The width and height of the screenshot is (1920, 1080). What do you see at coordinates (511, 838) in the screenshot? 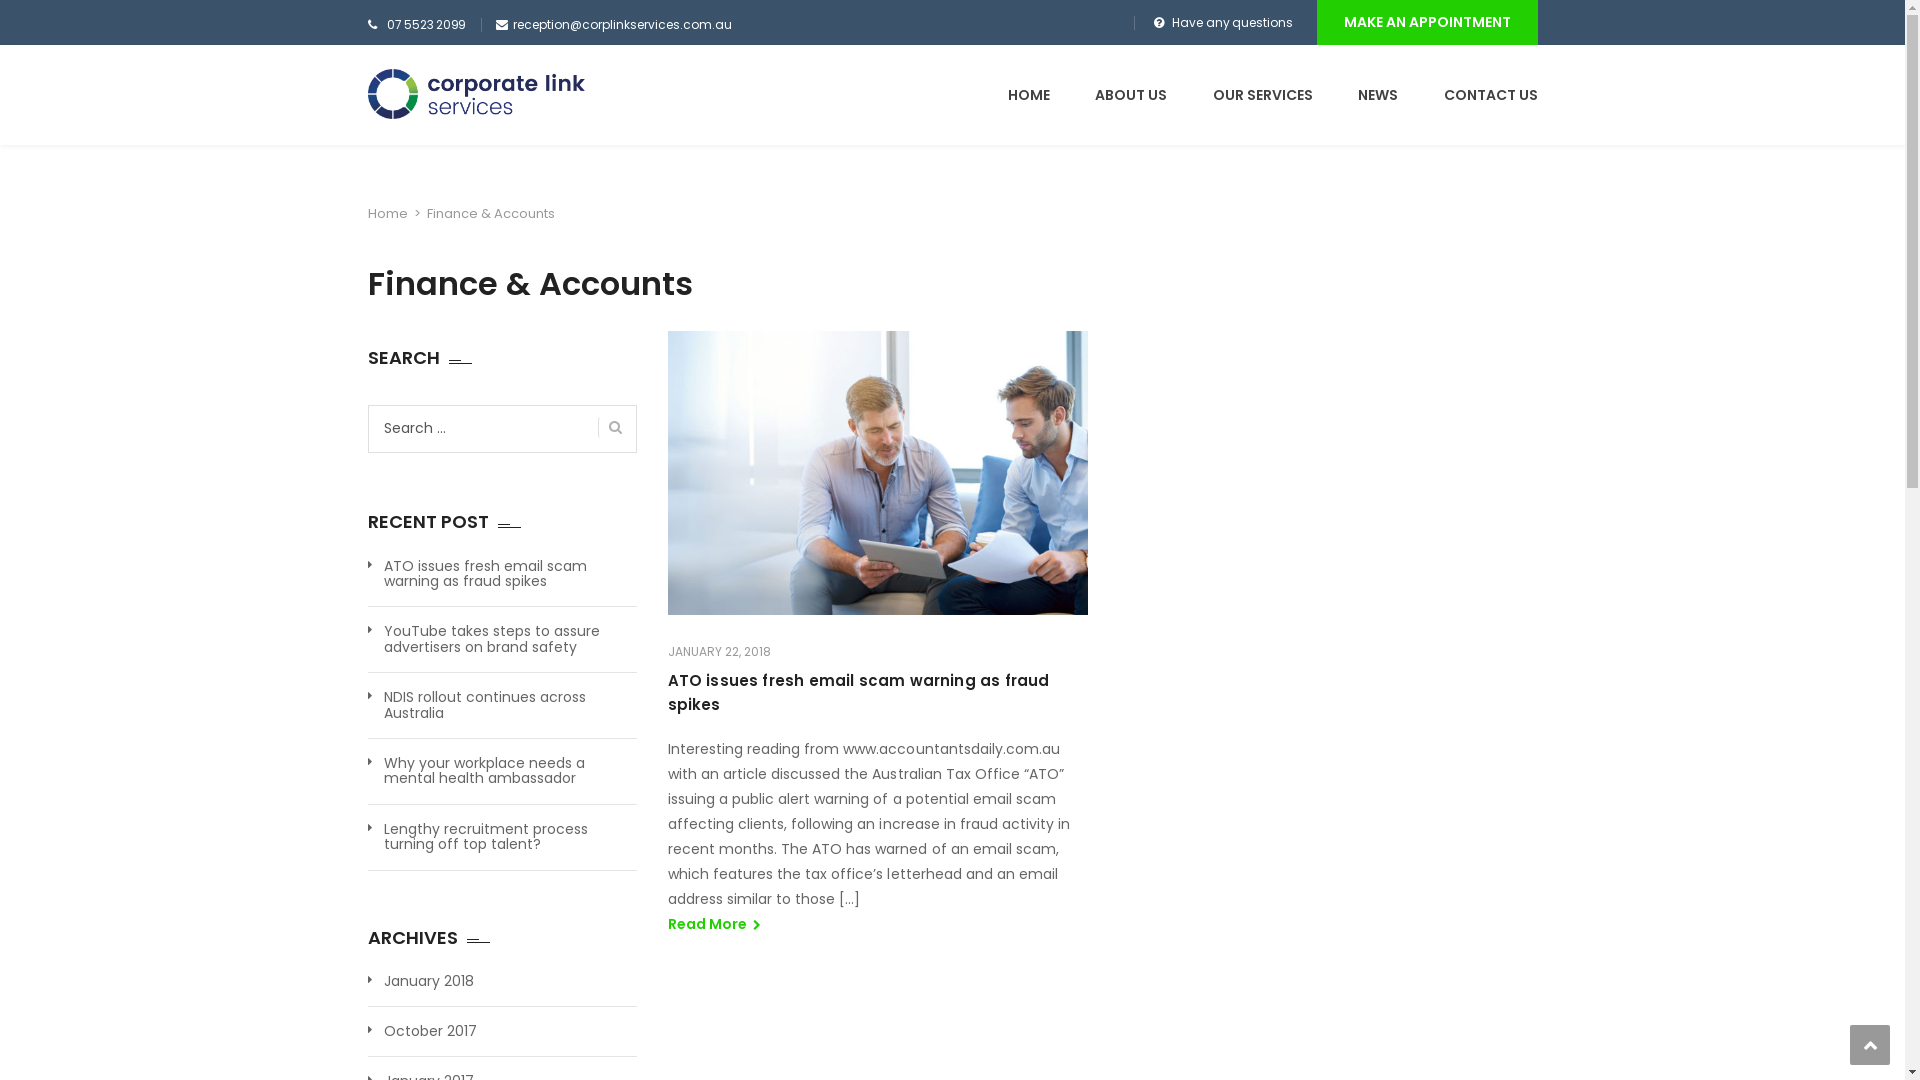
I see `Lengthy recruitment process turning off top talent?` at bounding box center [511, 838].